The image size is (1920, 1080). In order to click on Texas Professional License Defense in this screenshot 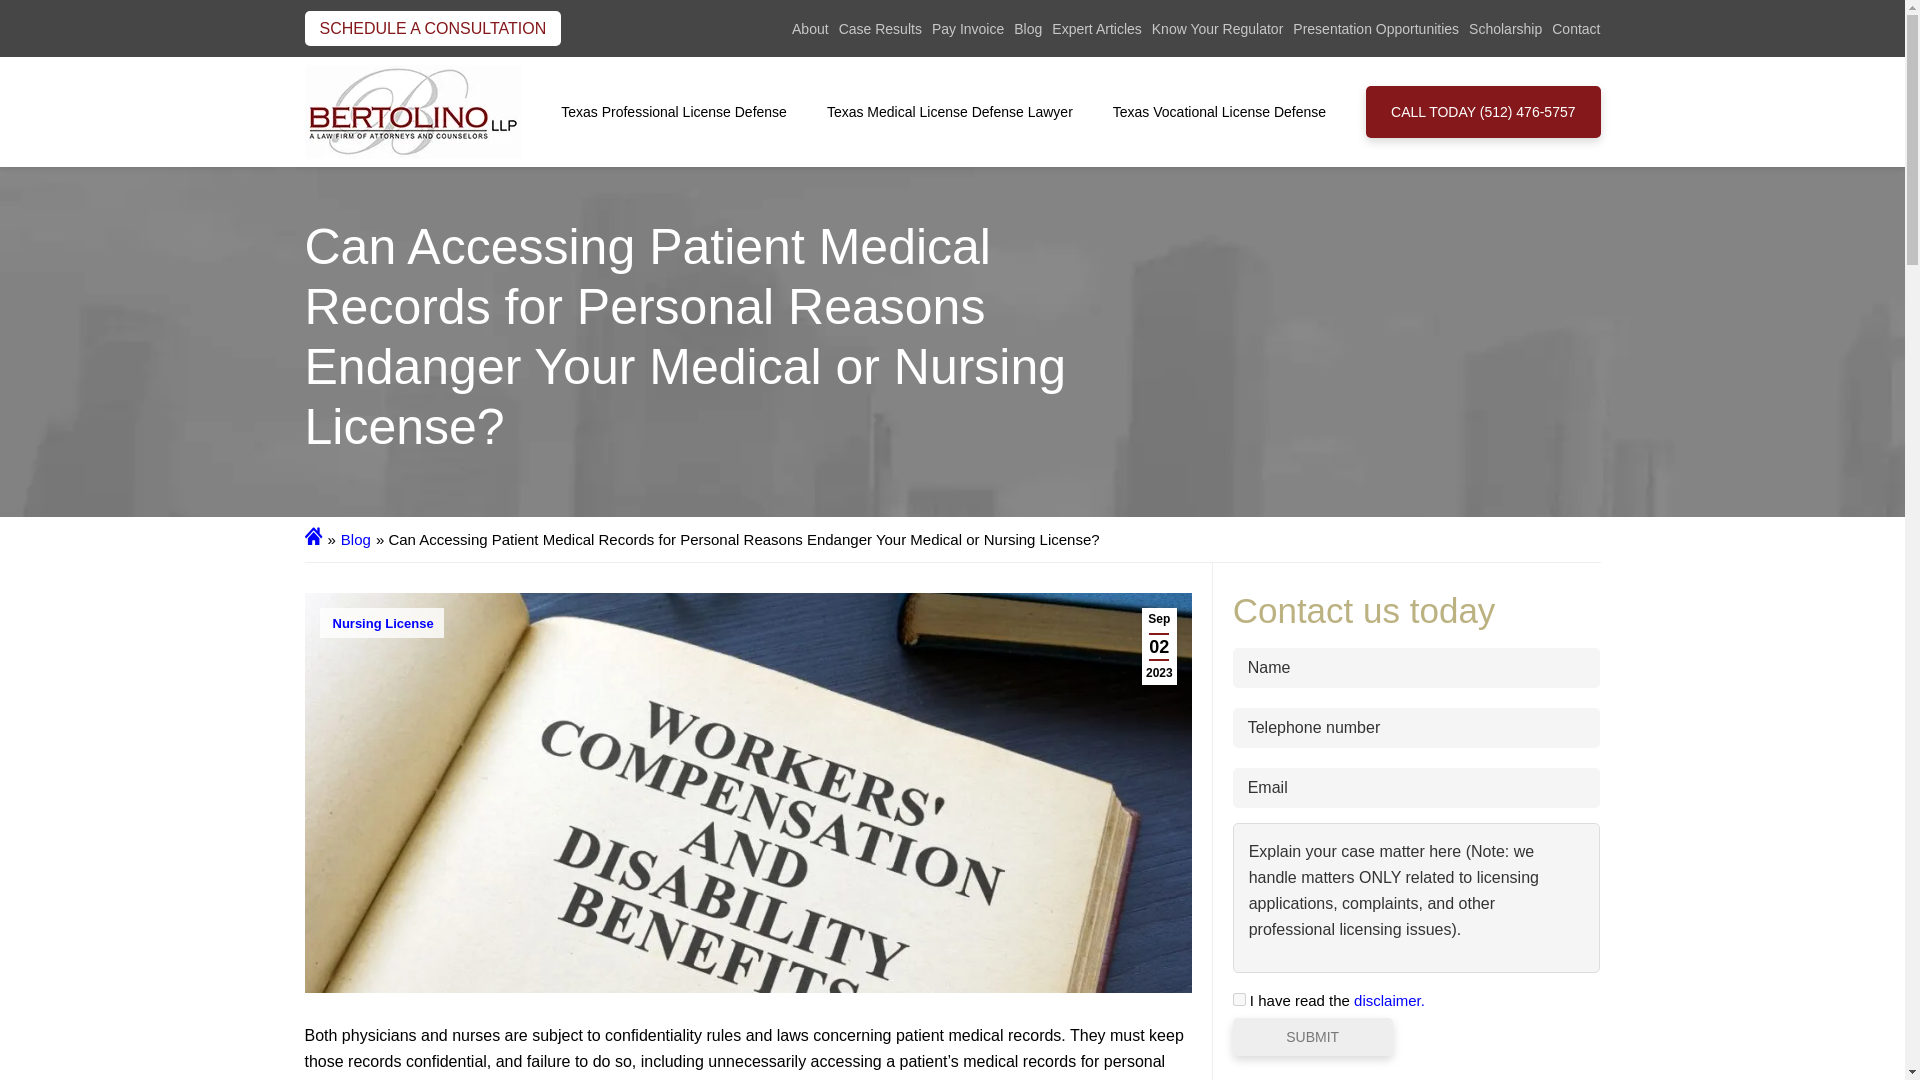, I will do `click(681, 111)`.